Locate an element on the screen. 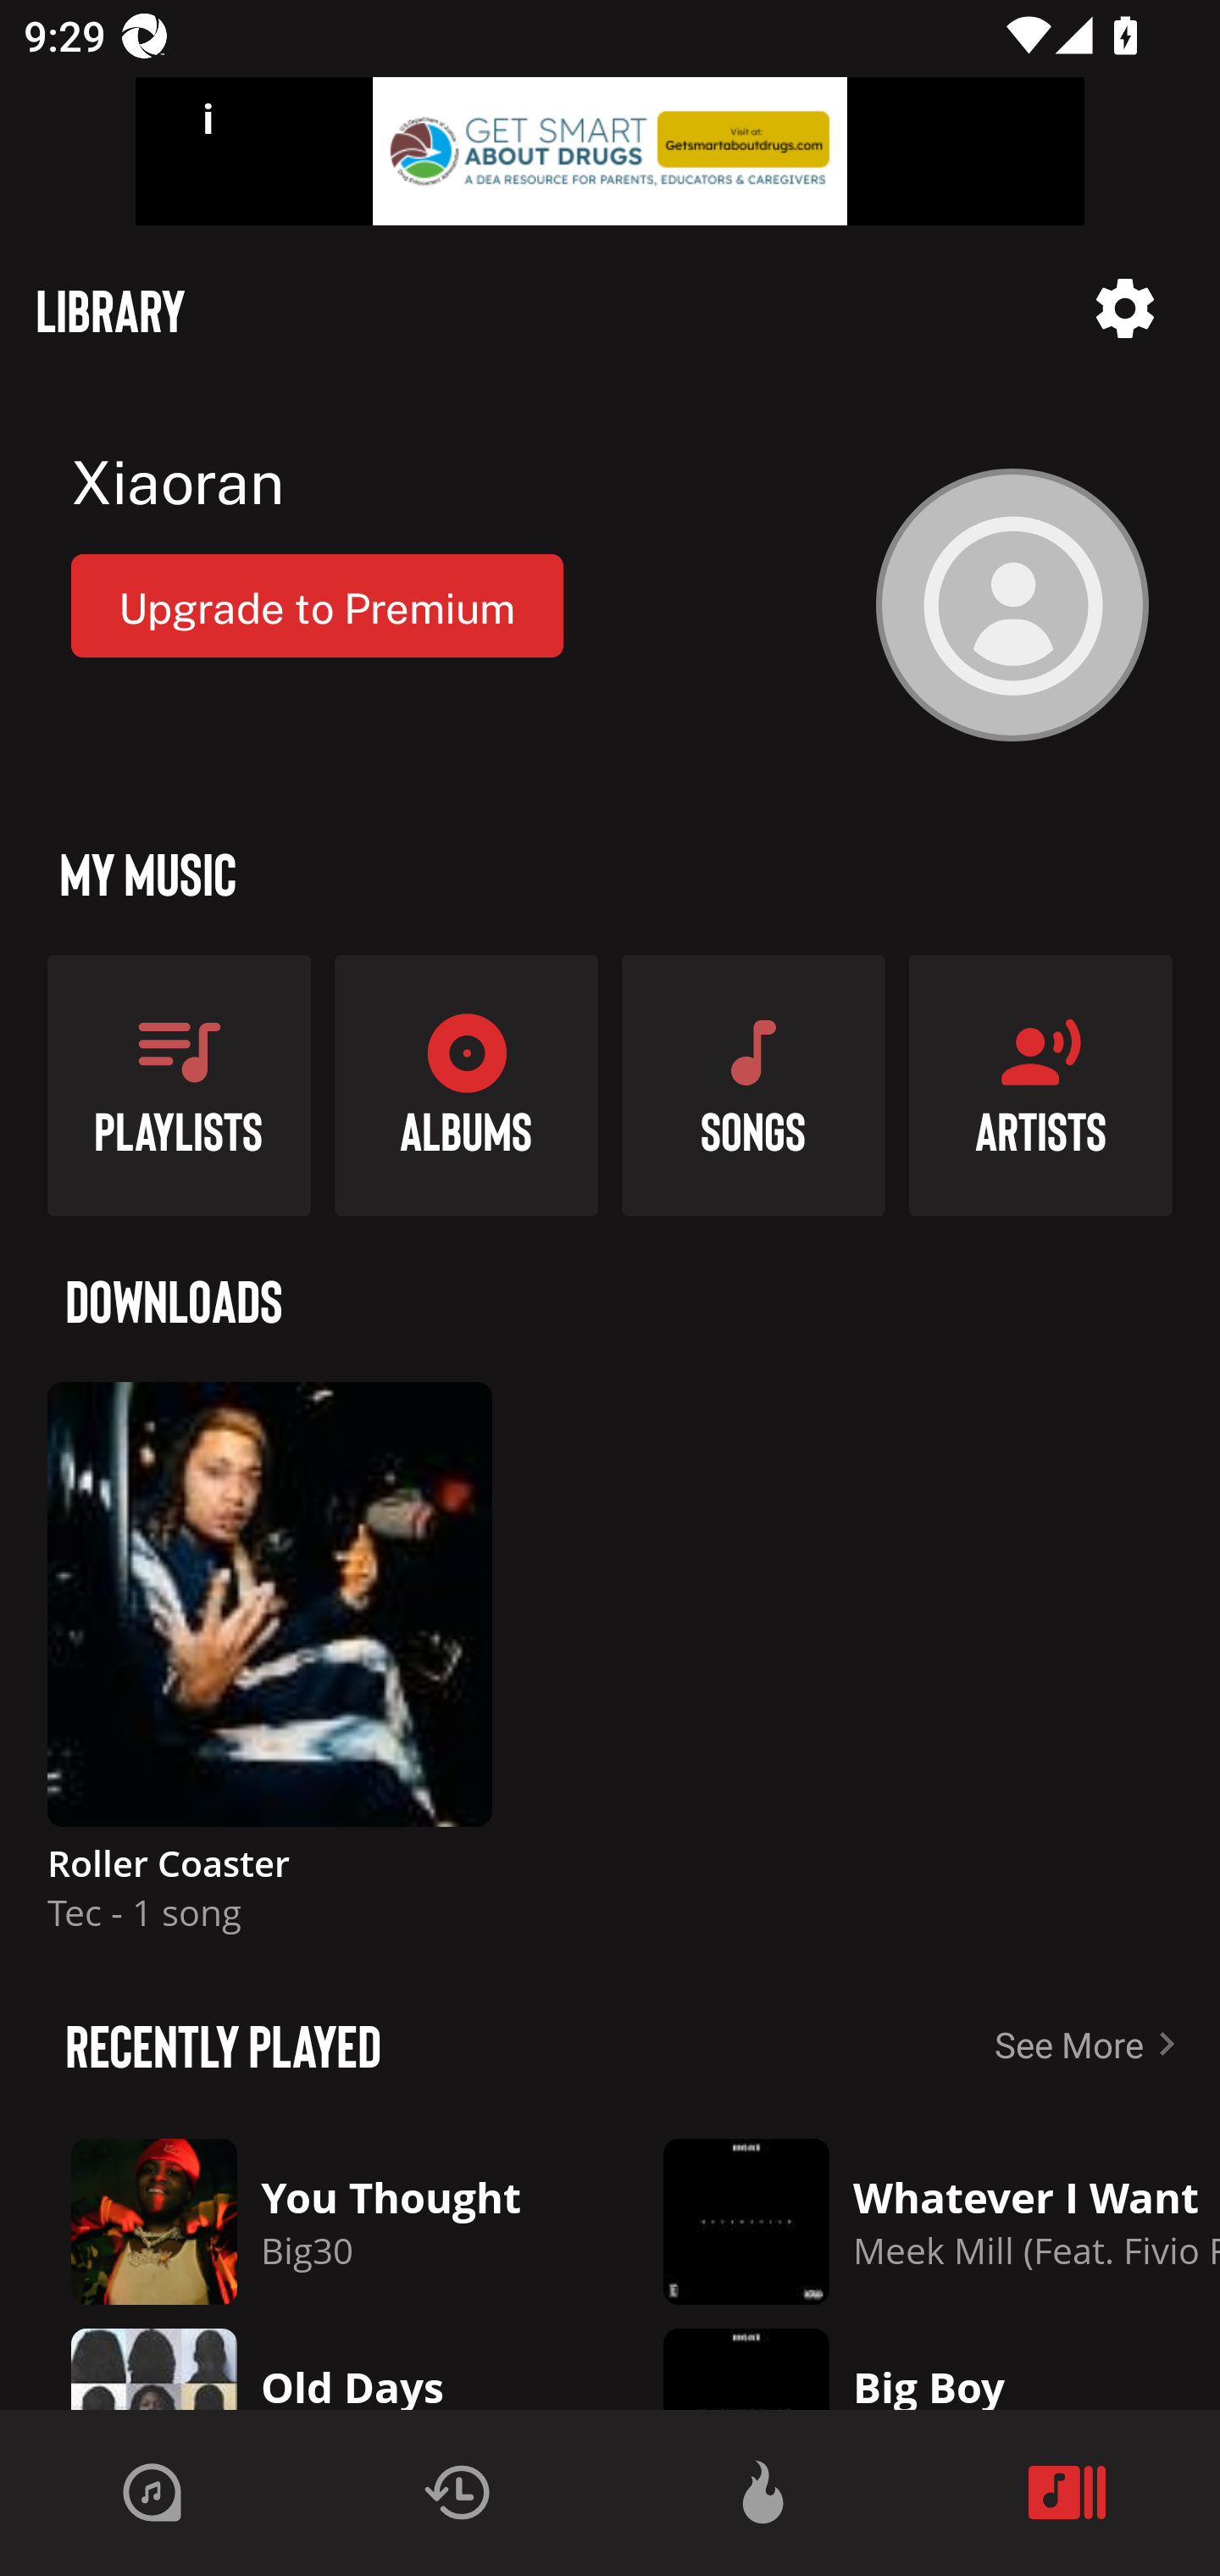  Playlists is located at coordinates (180, 1085).